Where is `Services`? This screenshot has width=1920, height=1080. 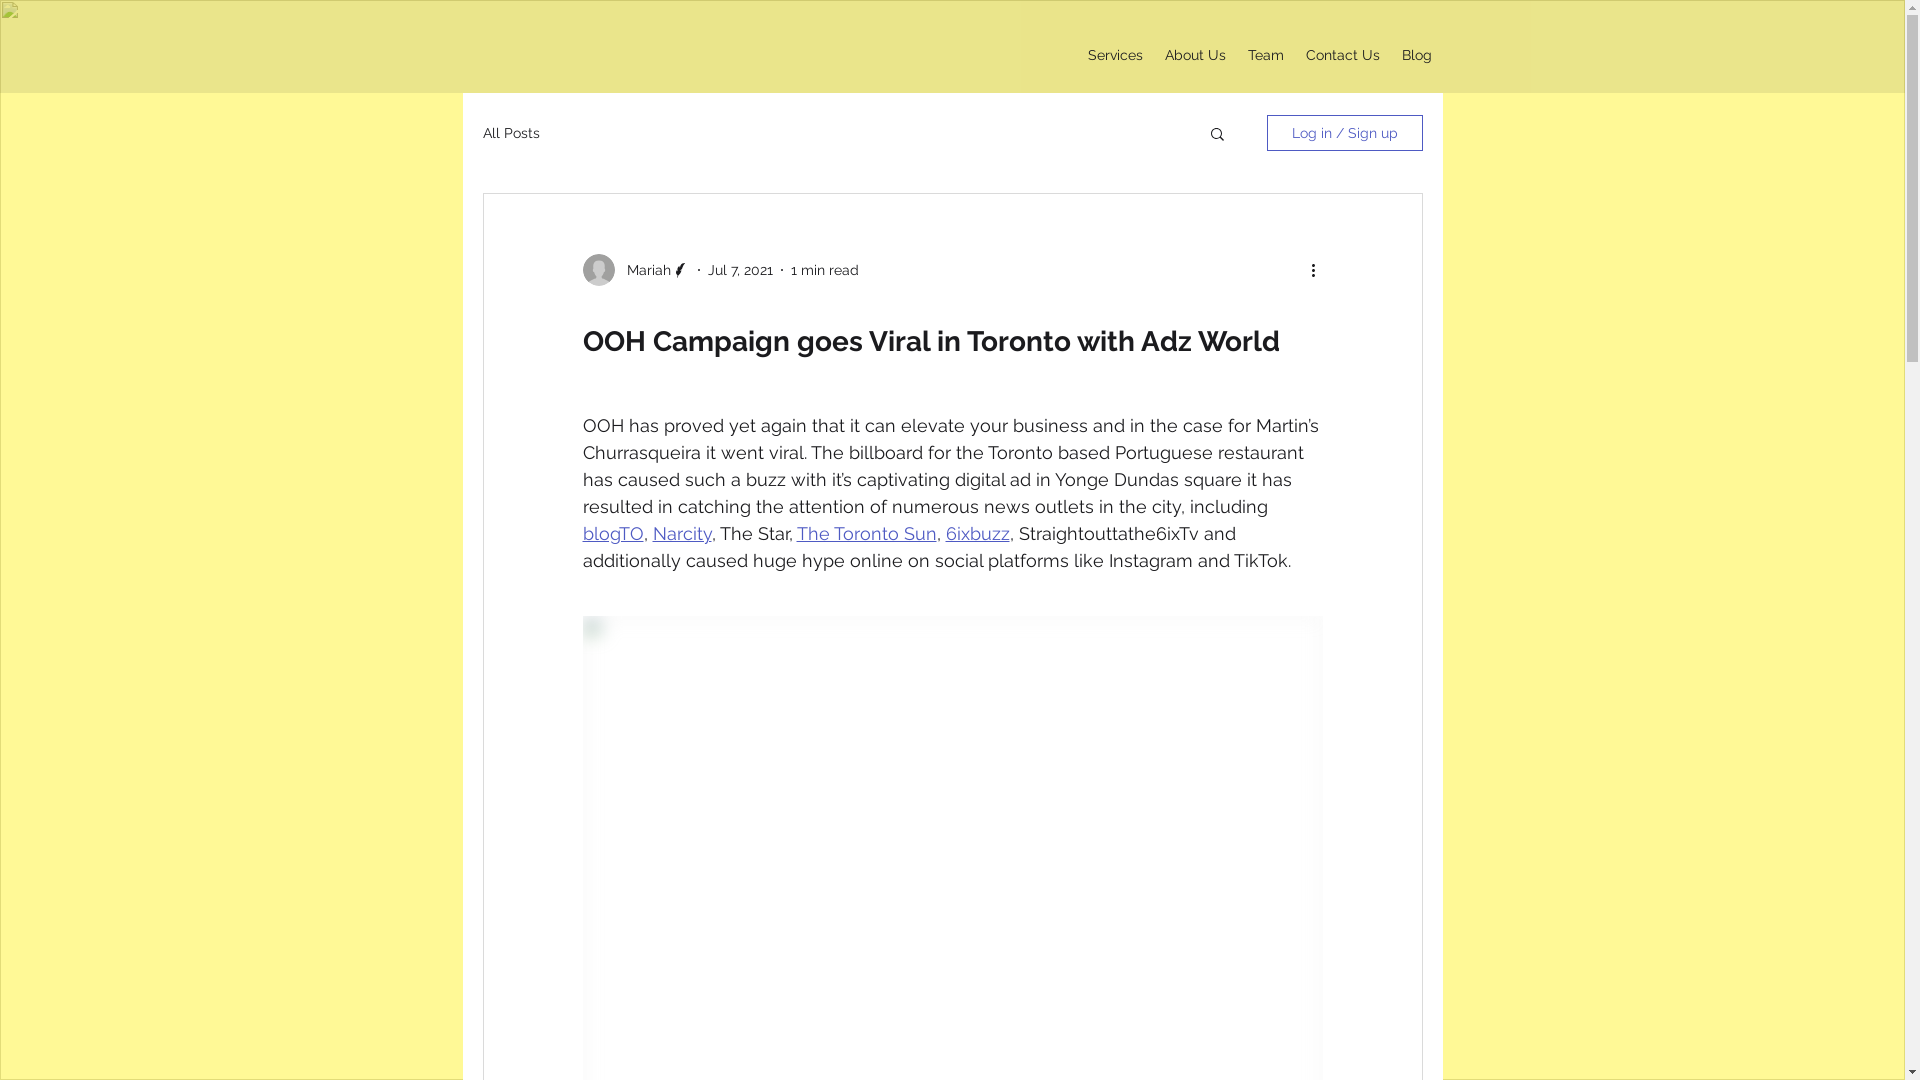
Services is located at coordinates (1114, 55).